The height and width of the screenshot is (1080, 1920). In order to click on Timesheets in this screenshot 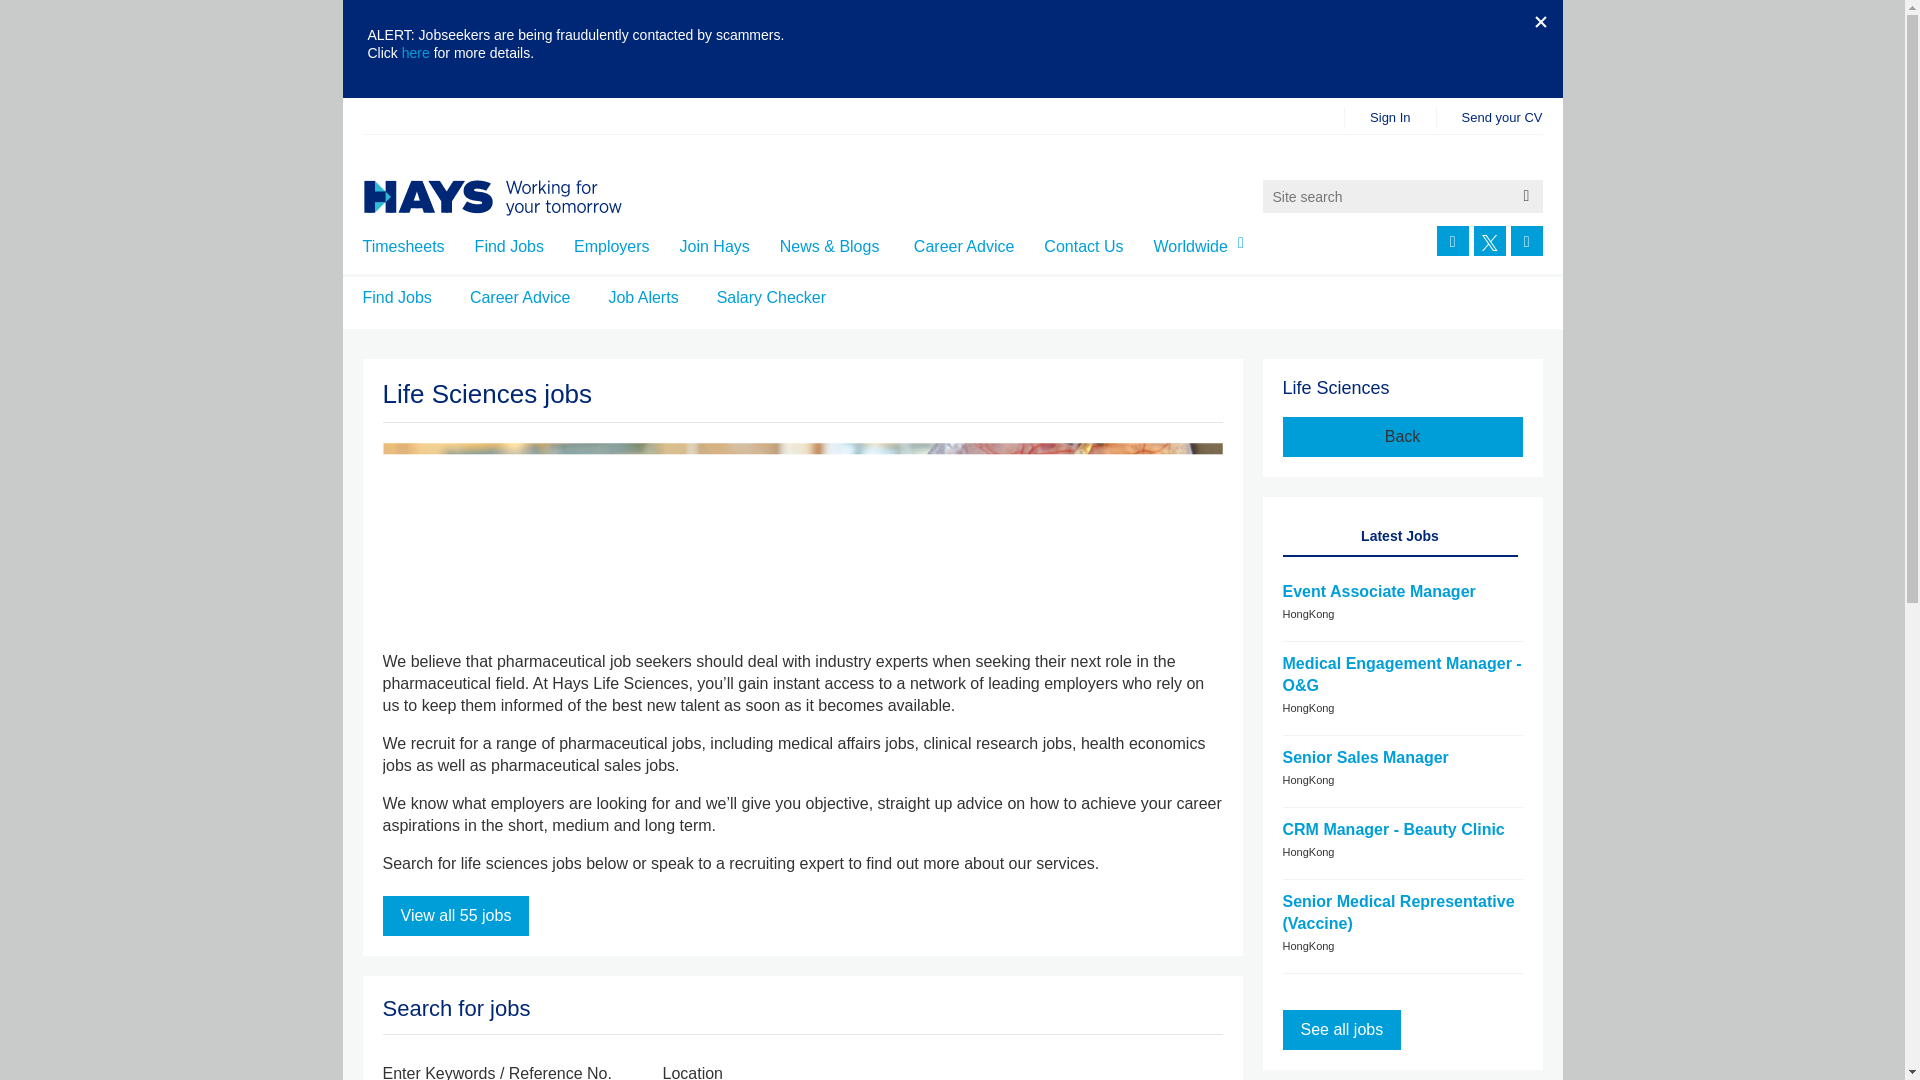, I will do `click(402, 246)`.